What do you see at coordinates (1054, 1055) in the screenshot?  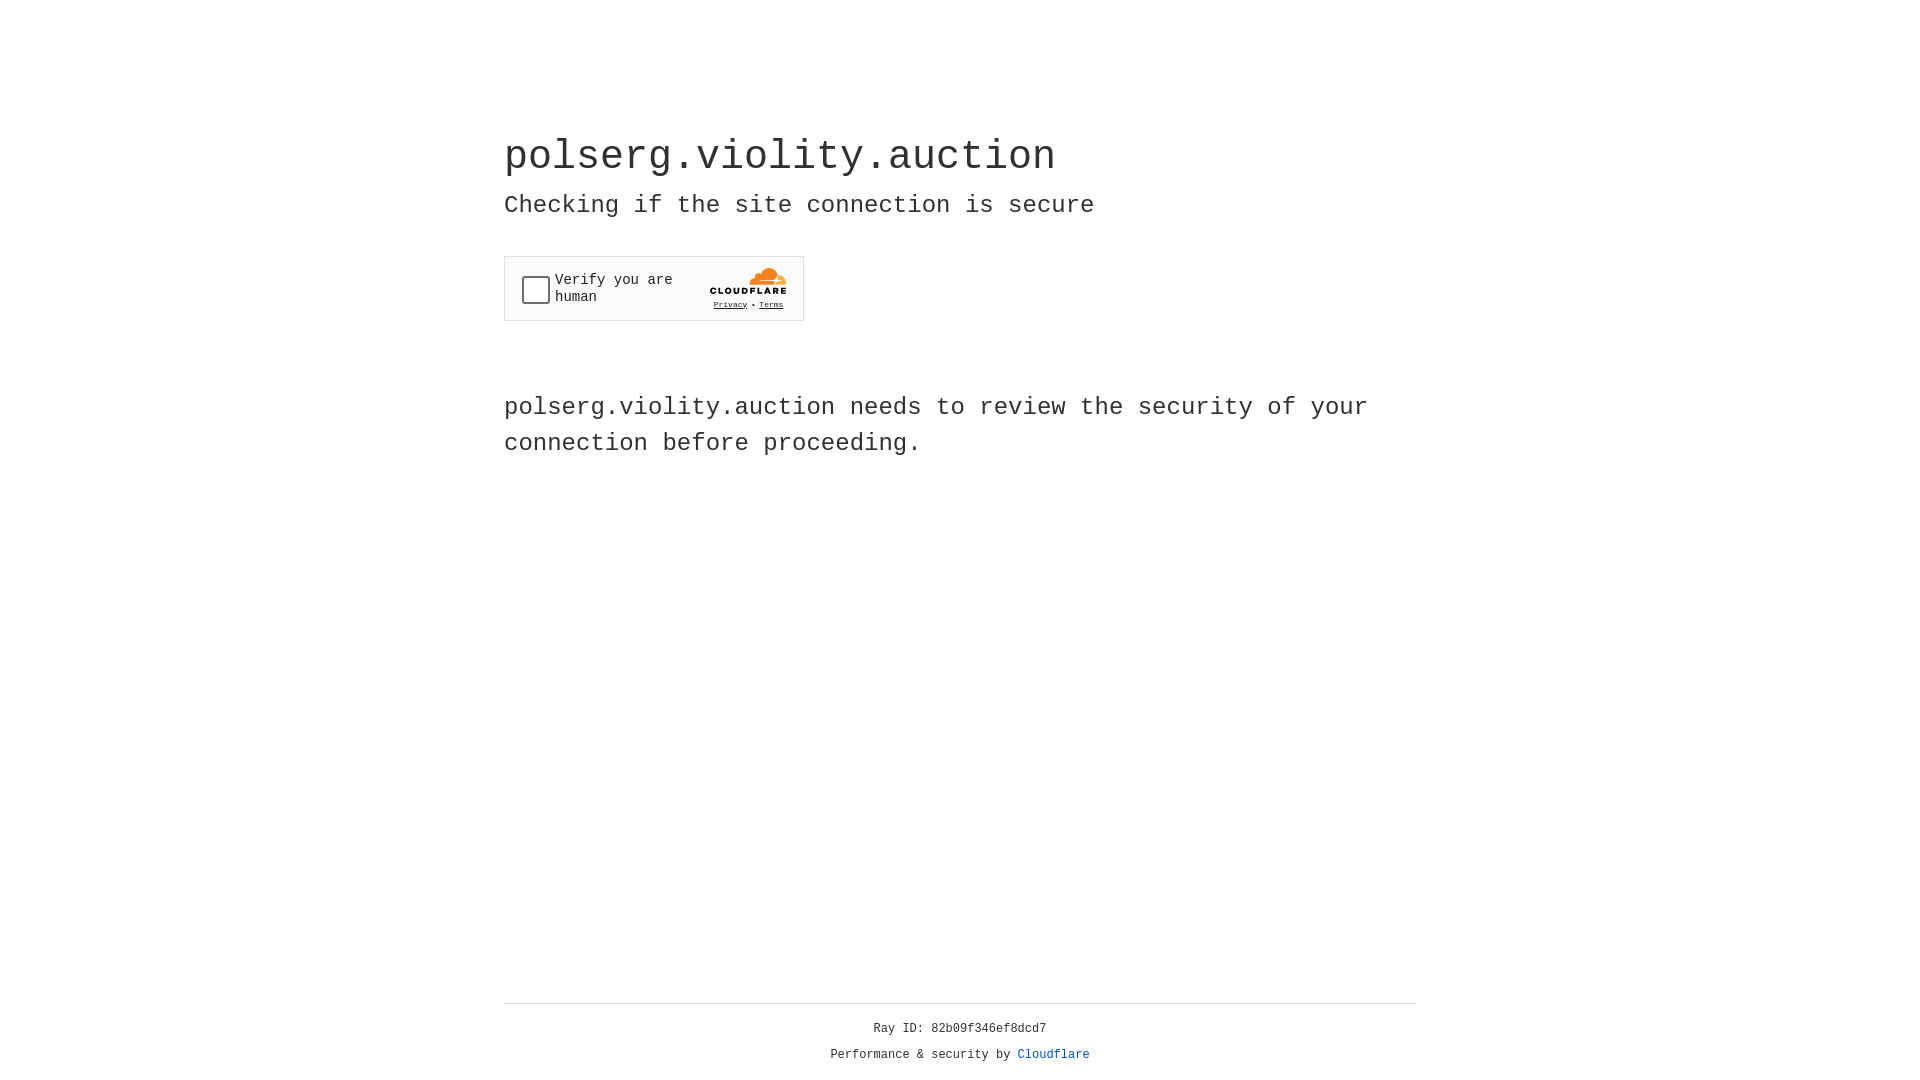 I see `Cloudflare` at bounding box center [1054, 1055].